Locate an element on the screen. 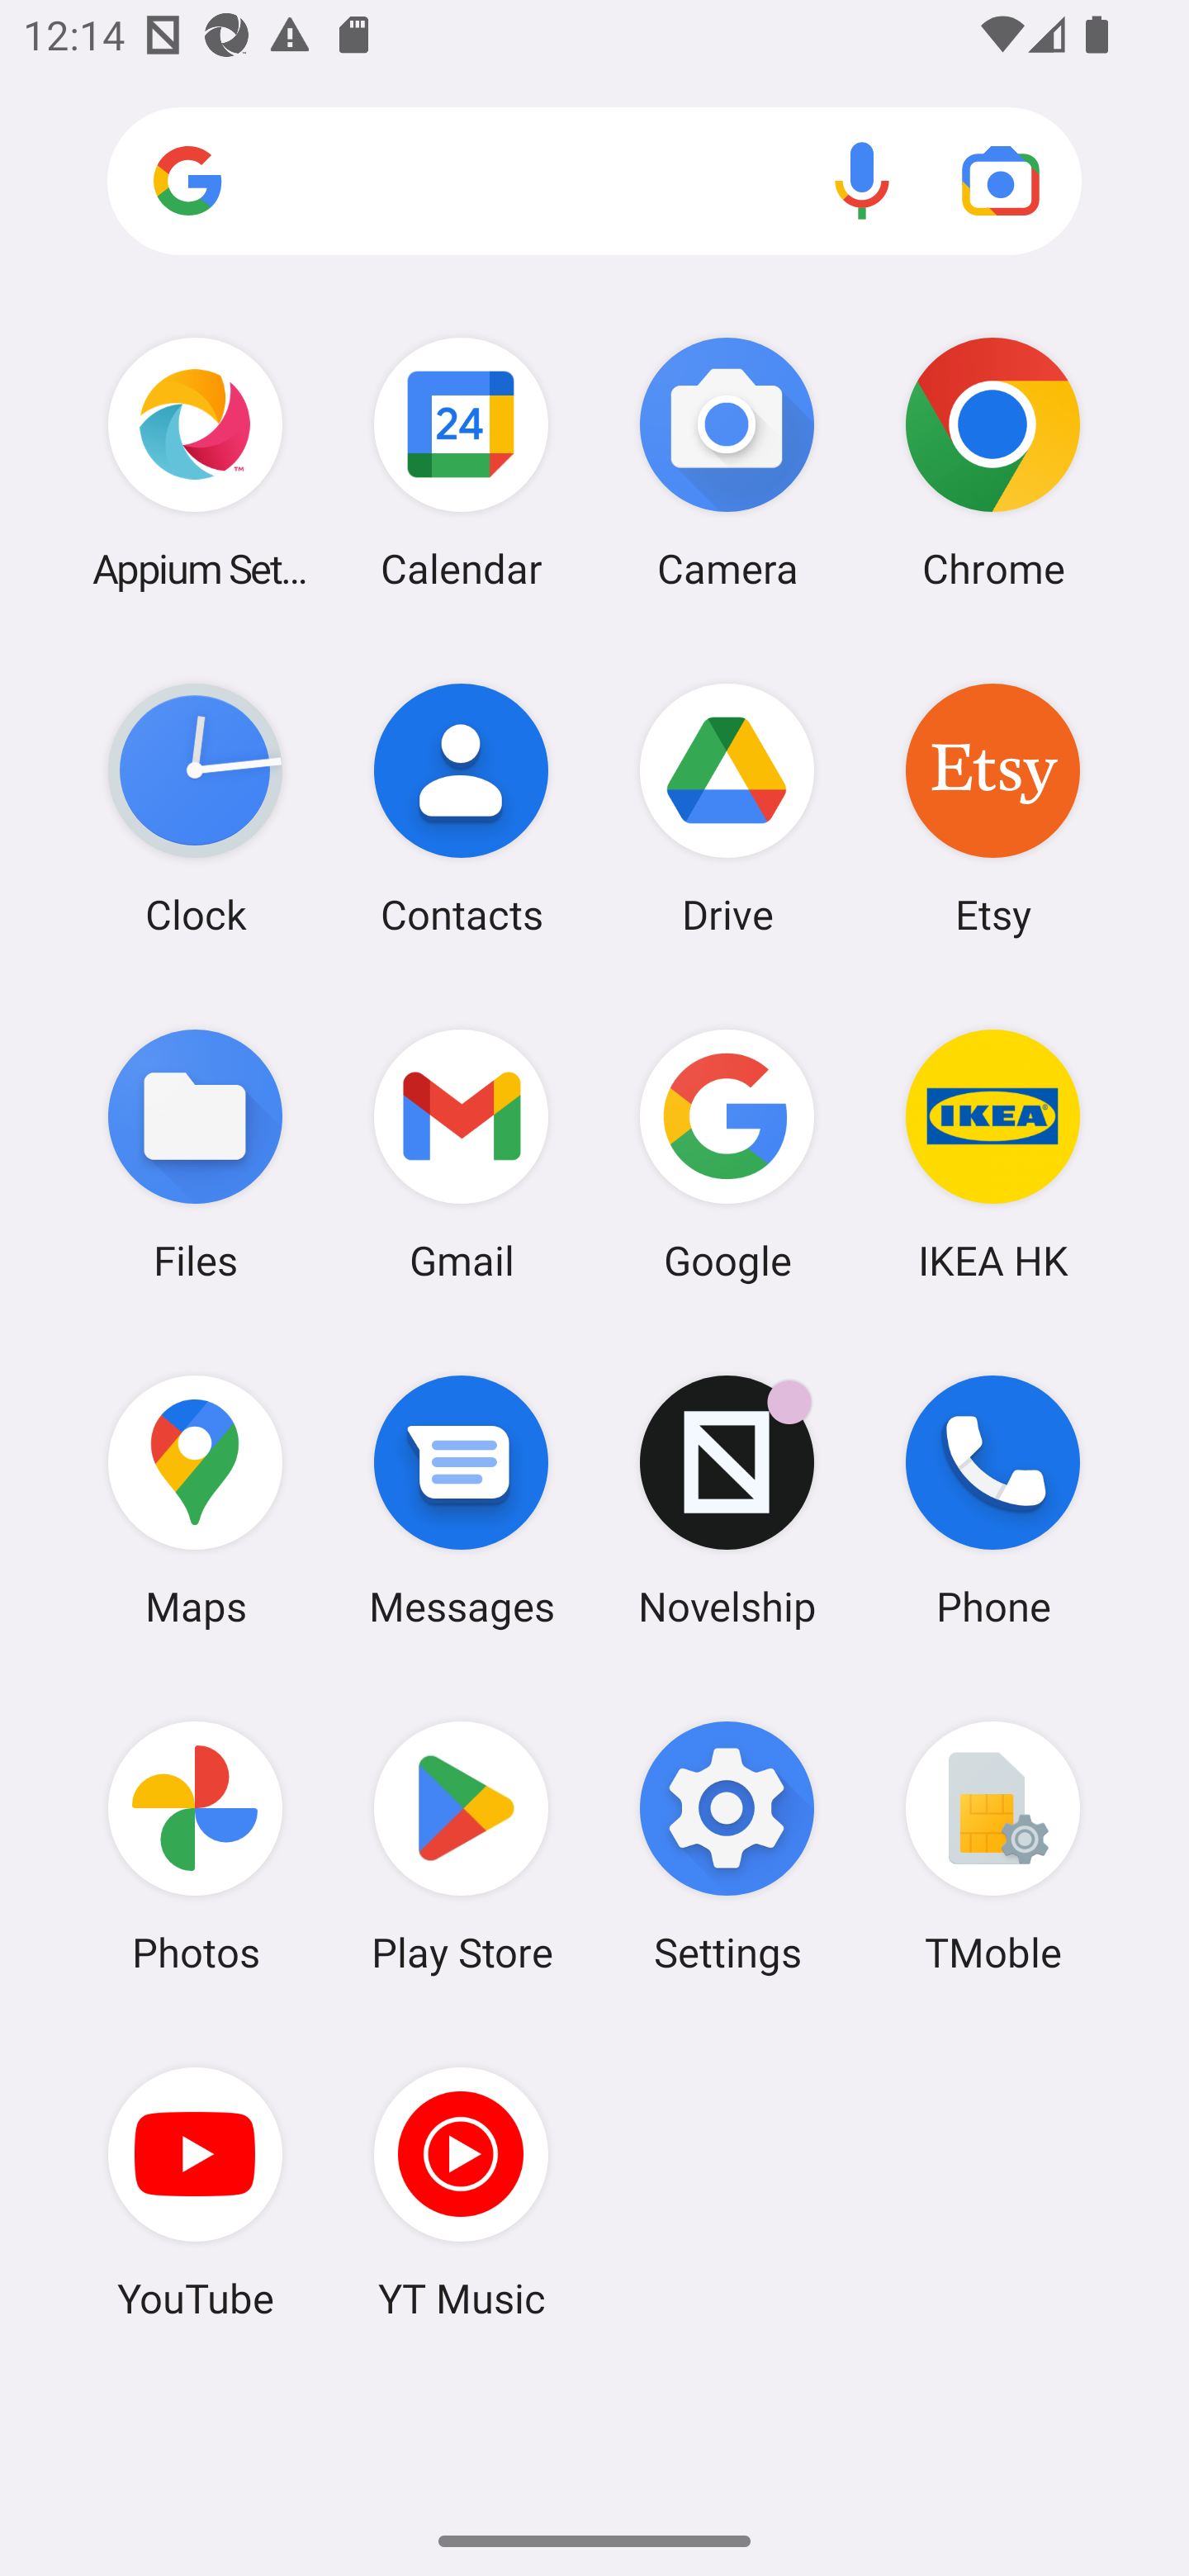  Contacts is located at coordinates (461, 808).